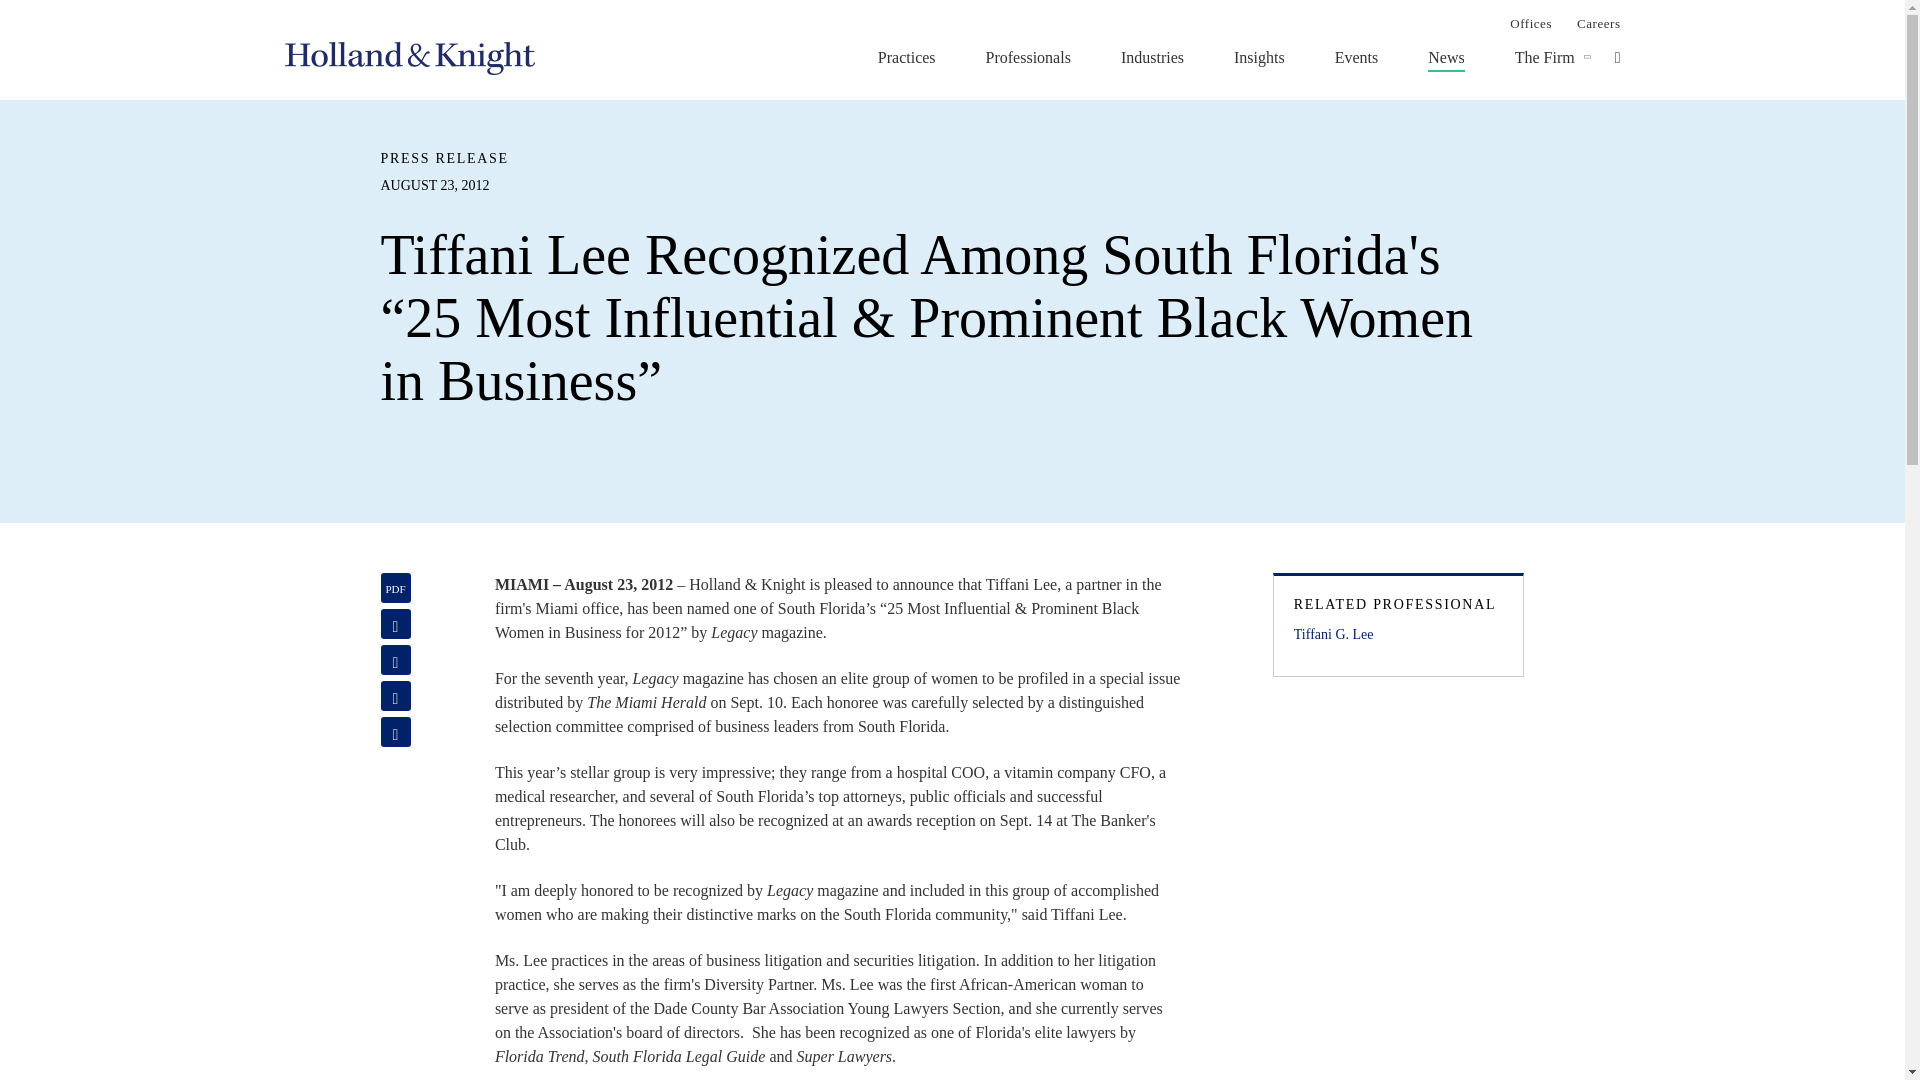 The image size is (1920, 1080). What do you see at coordinates (1028, 57) in the screenshot?
I see `Professionals` at bounding box center [1028, 57].